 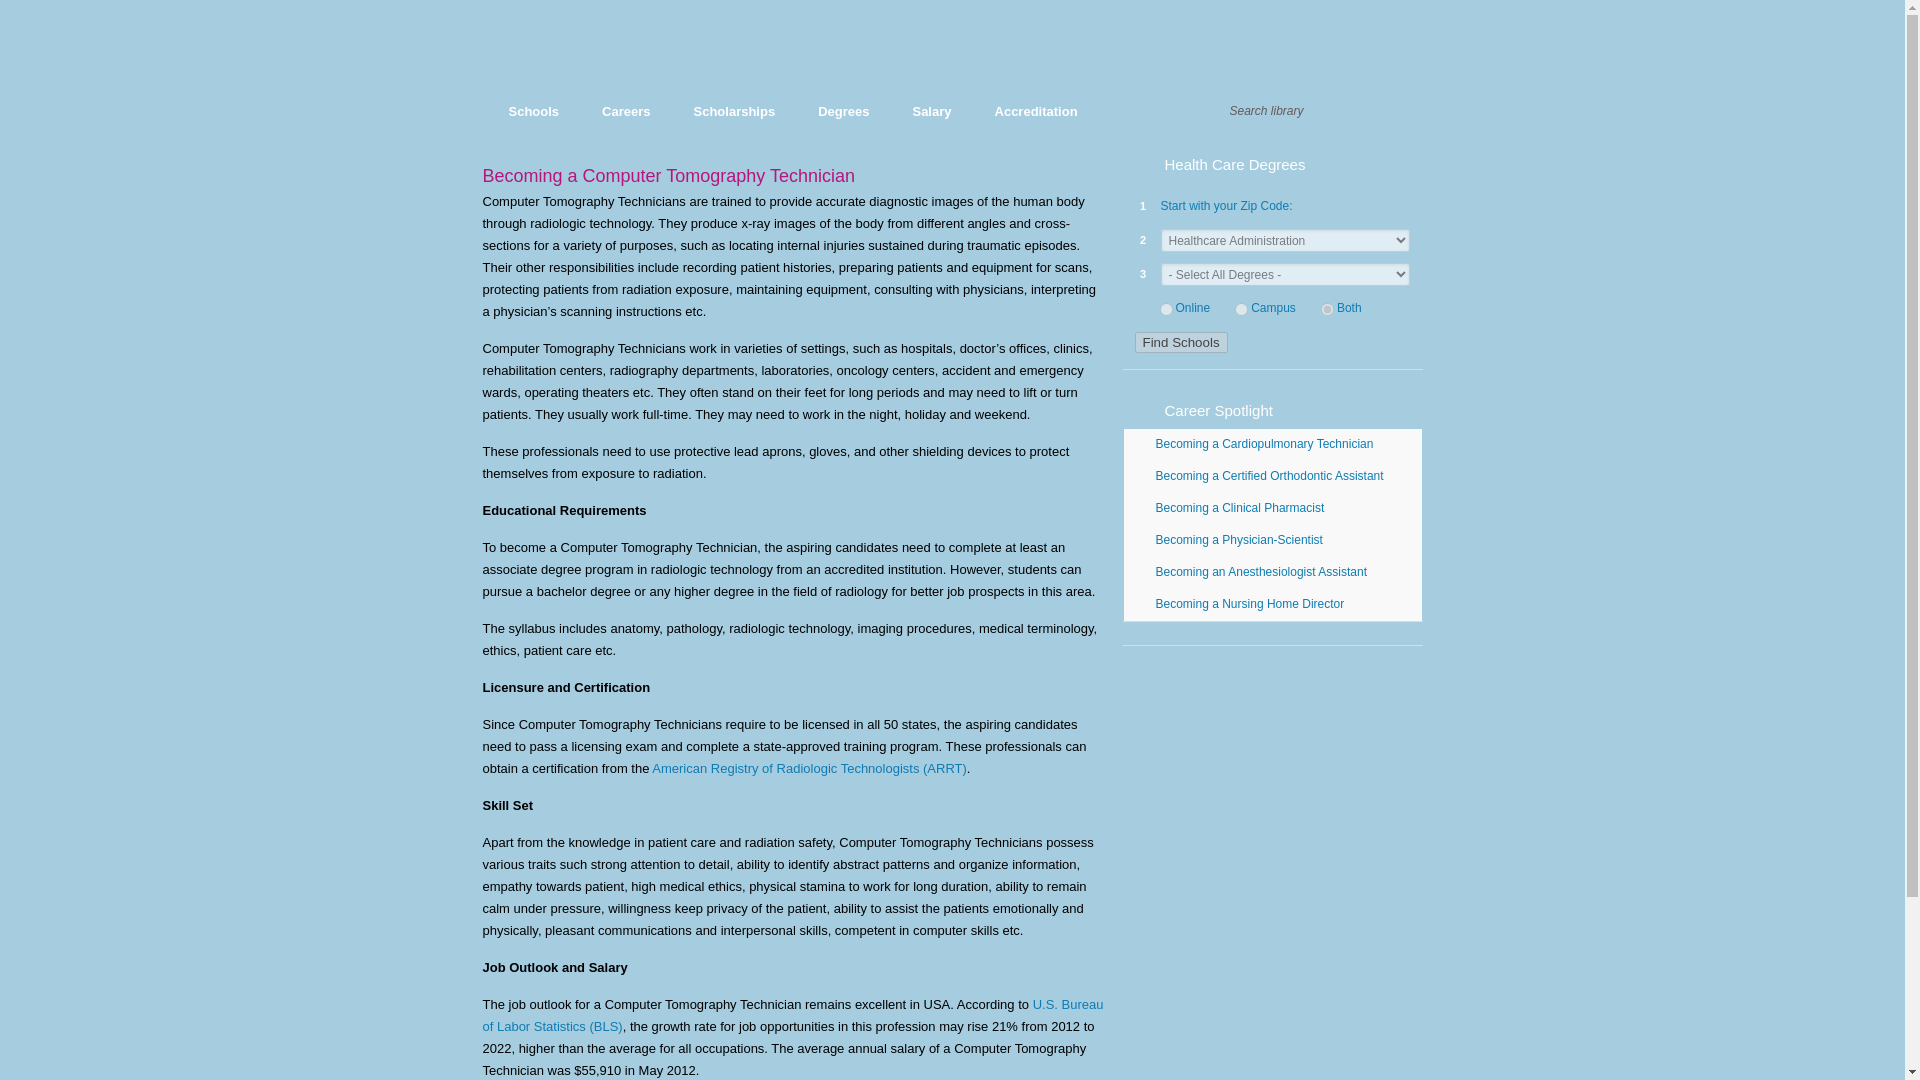 What do you see at coordinates (734, 112) in the screenshot?
I see `Scholarships` at bounding box center [734, 112].